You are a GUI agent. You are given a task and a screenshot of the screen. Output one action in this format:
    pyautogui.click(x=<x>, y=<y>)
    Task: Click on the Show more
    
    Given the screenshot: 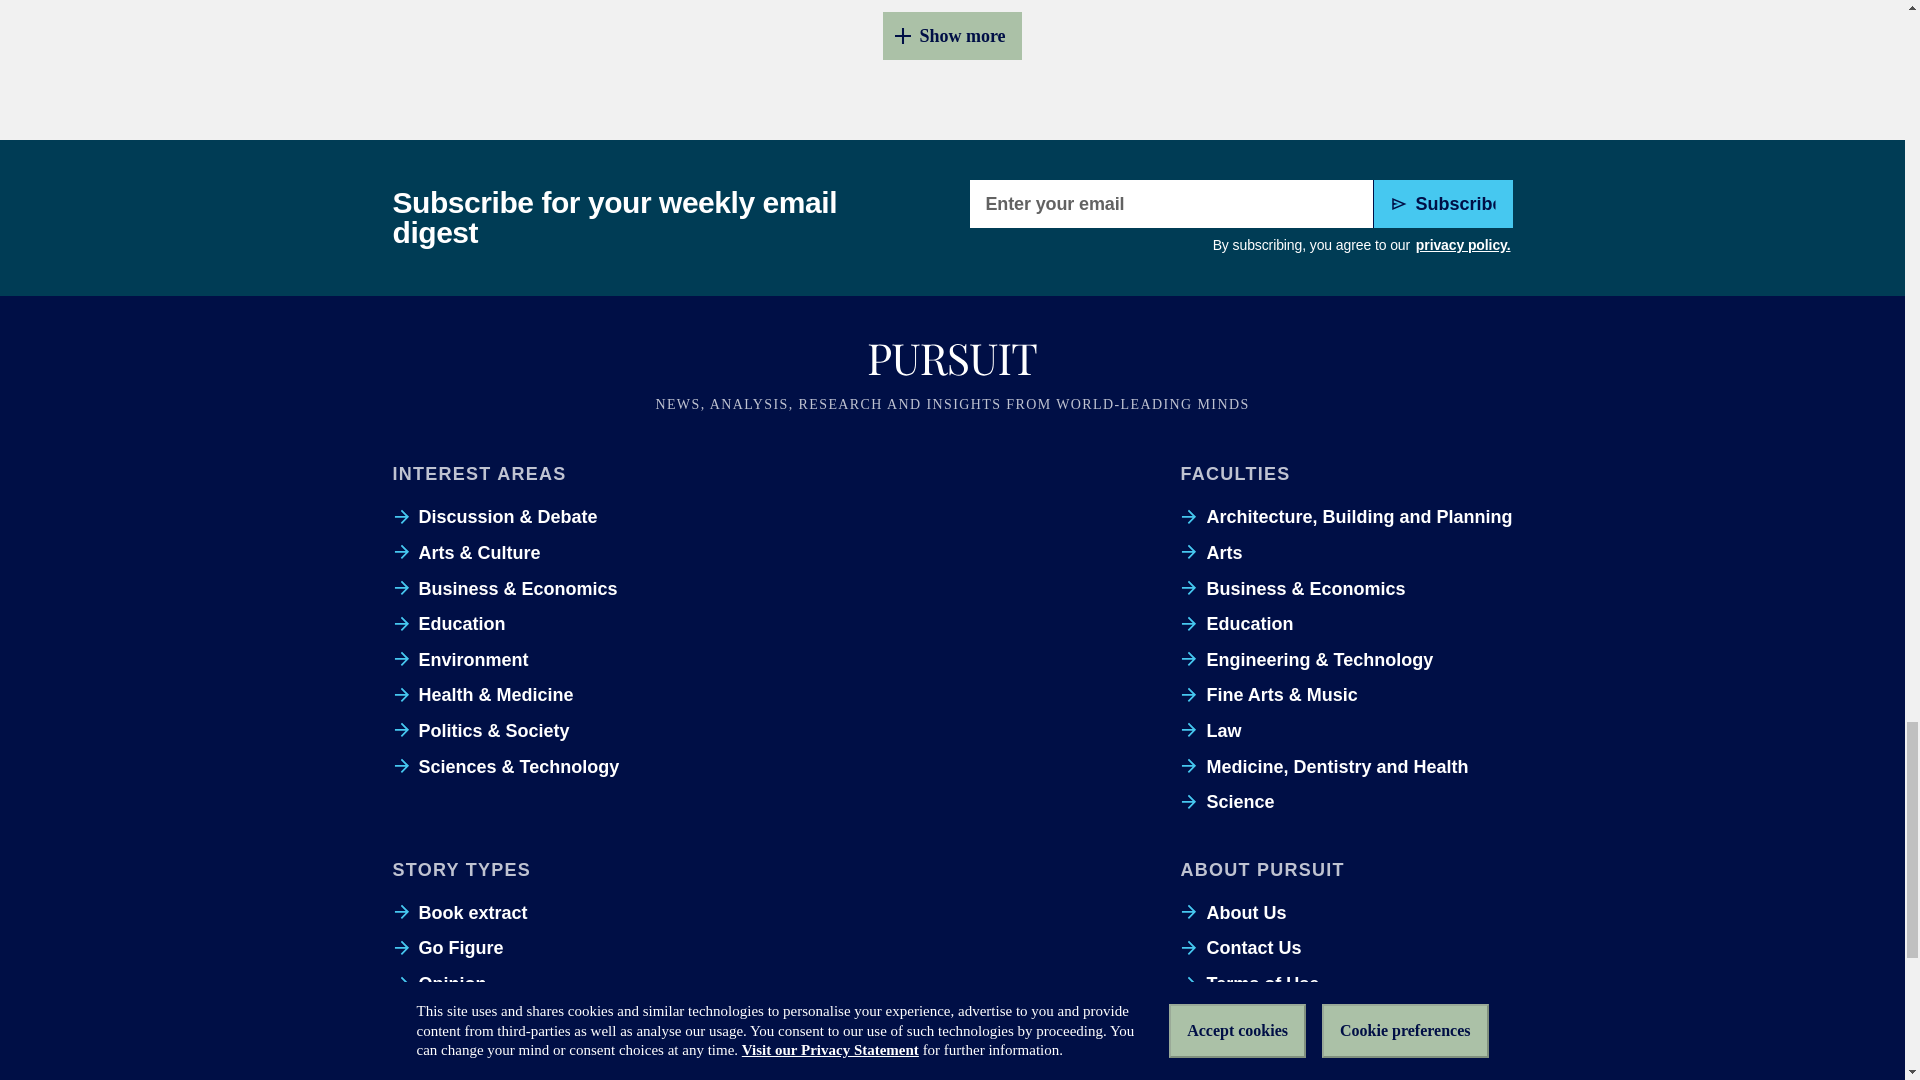 What is the action you would take?
    pyautogui.click(x=952, y=36)
    